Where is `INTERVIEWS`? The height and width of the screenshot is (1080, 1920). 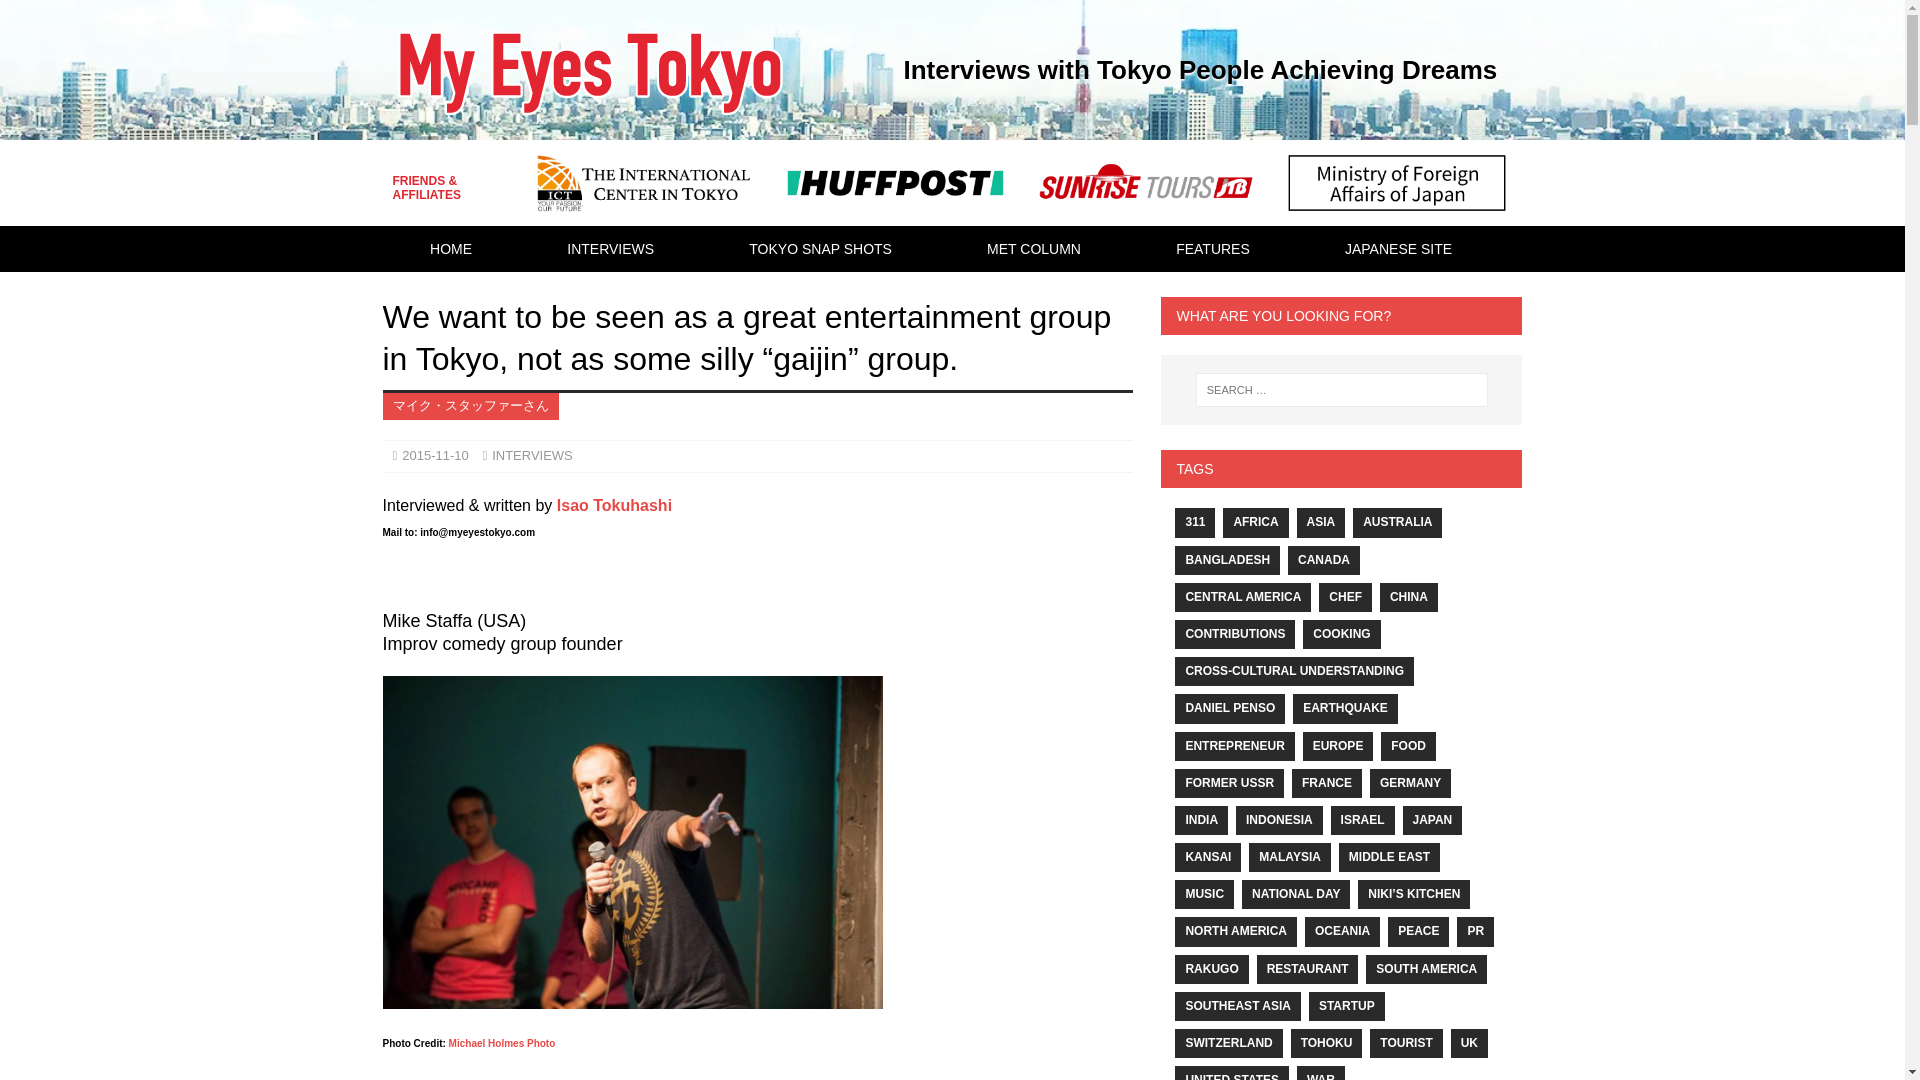 INTERVIEWS is located at coordinates (532, 456).